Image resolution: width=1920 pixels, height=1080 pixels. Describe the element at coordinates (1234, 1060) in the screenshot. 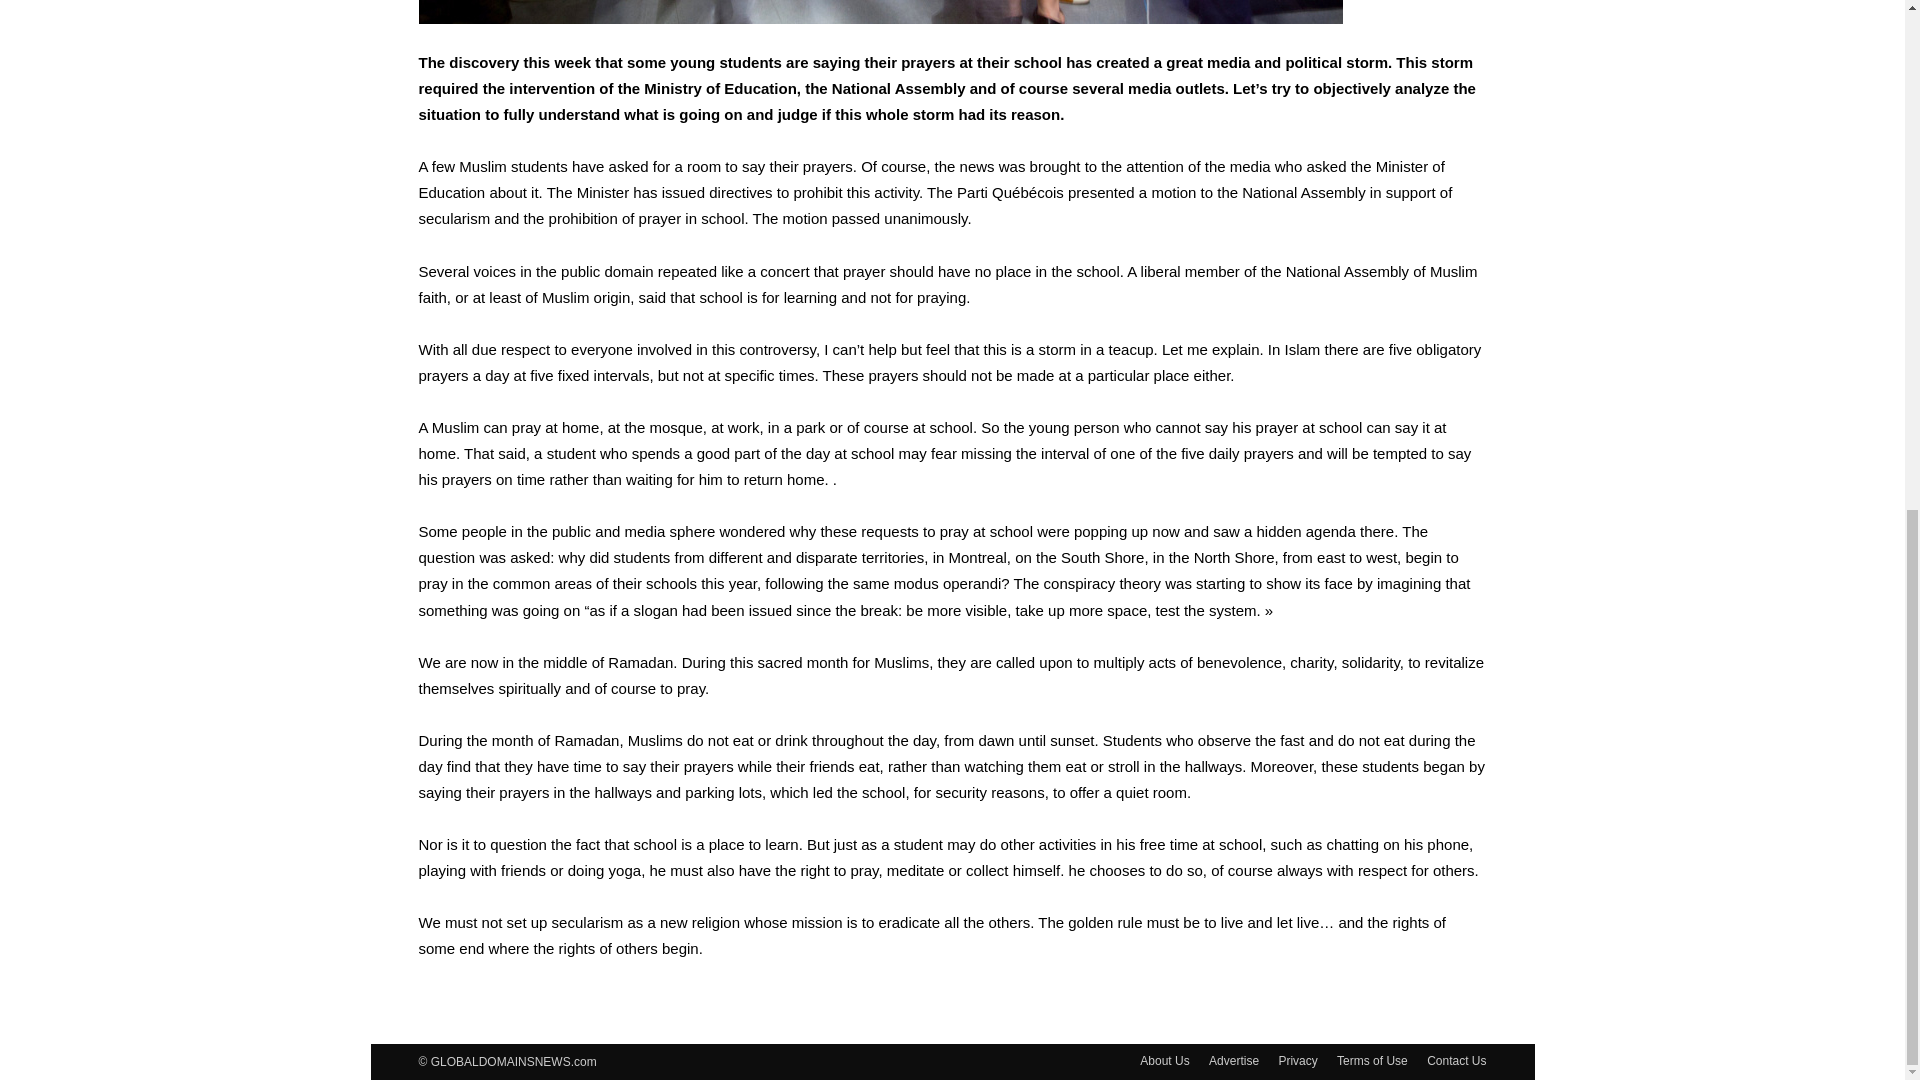

I see `Advertise` at that location.